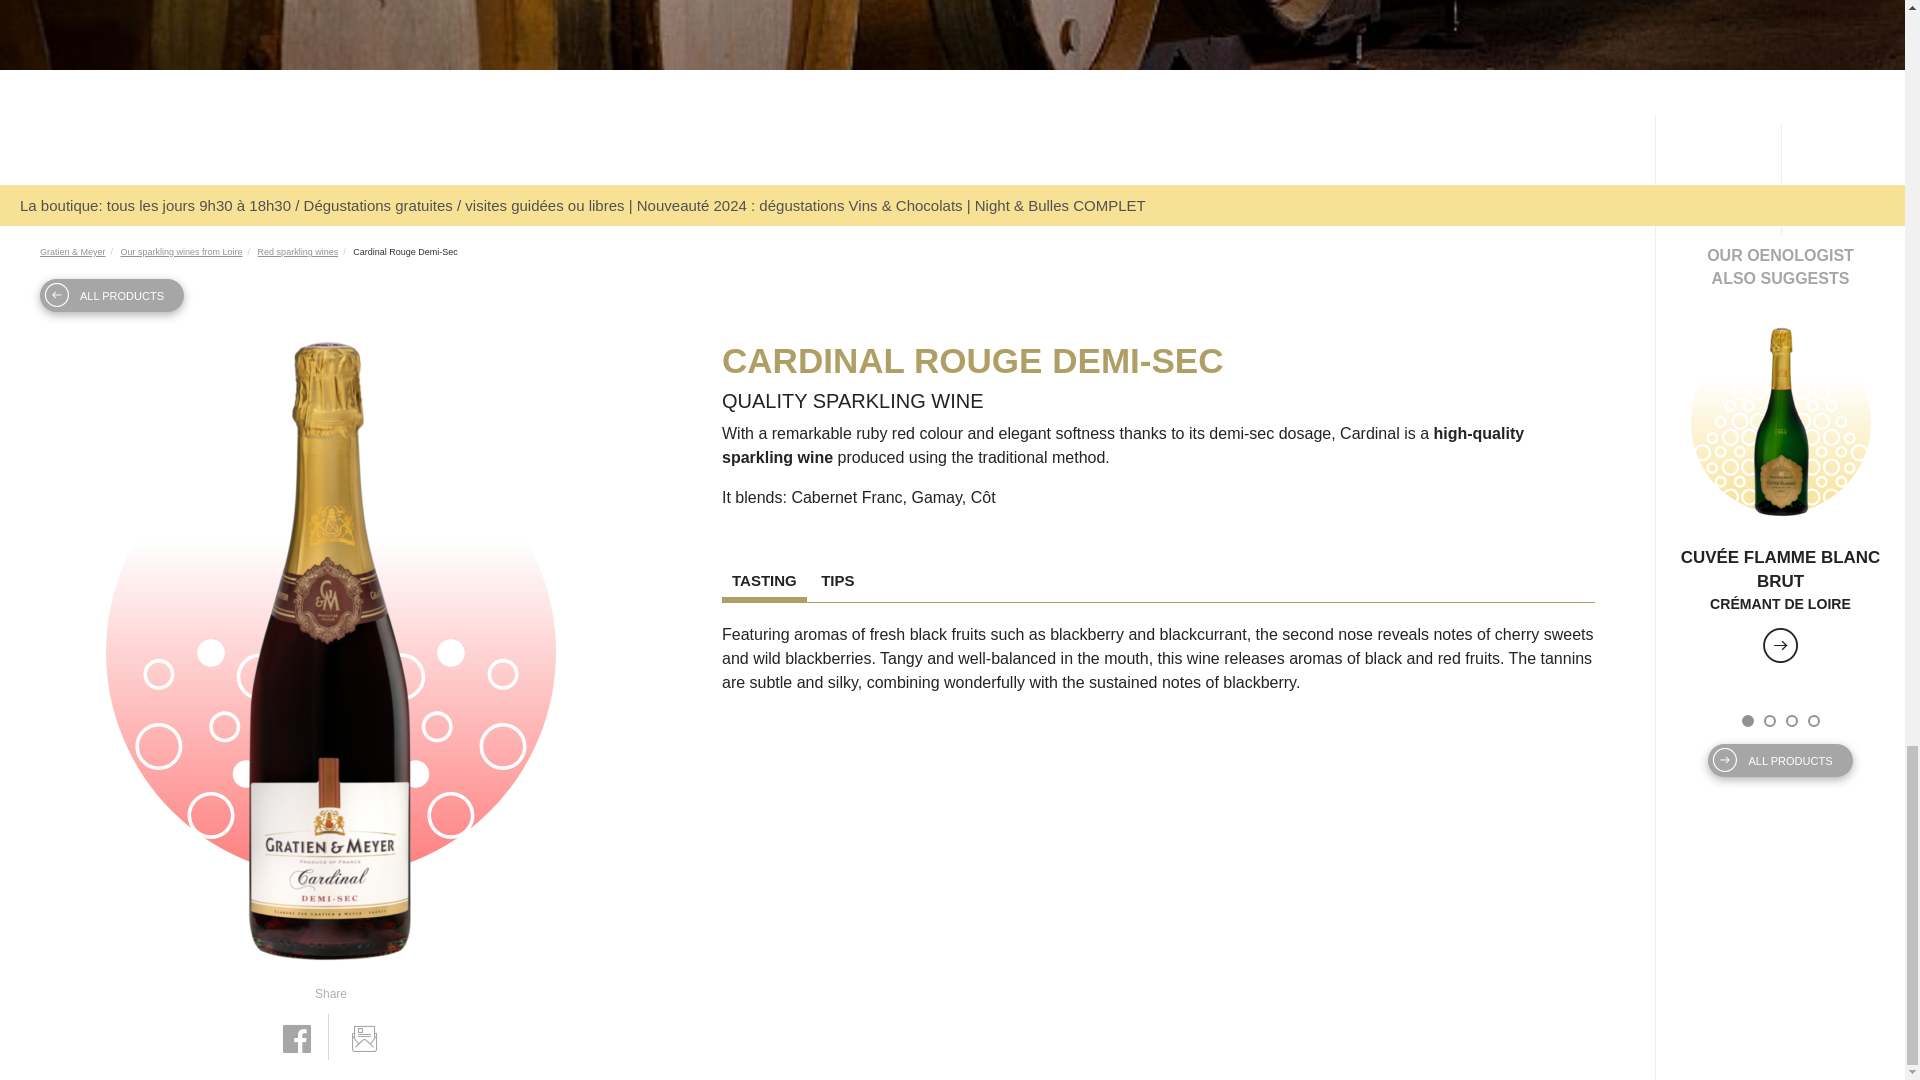 The width and height of the screenshot is (1920, 1080). Describe the element at coordinates (936, 166) in the screenshot. I see `Fr` at that location.